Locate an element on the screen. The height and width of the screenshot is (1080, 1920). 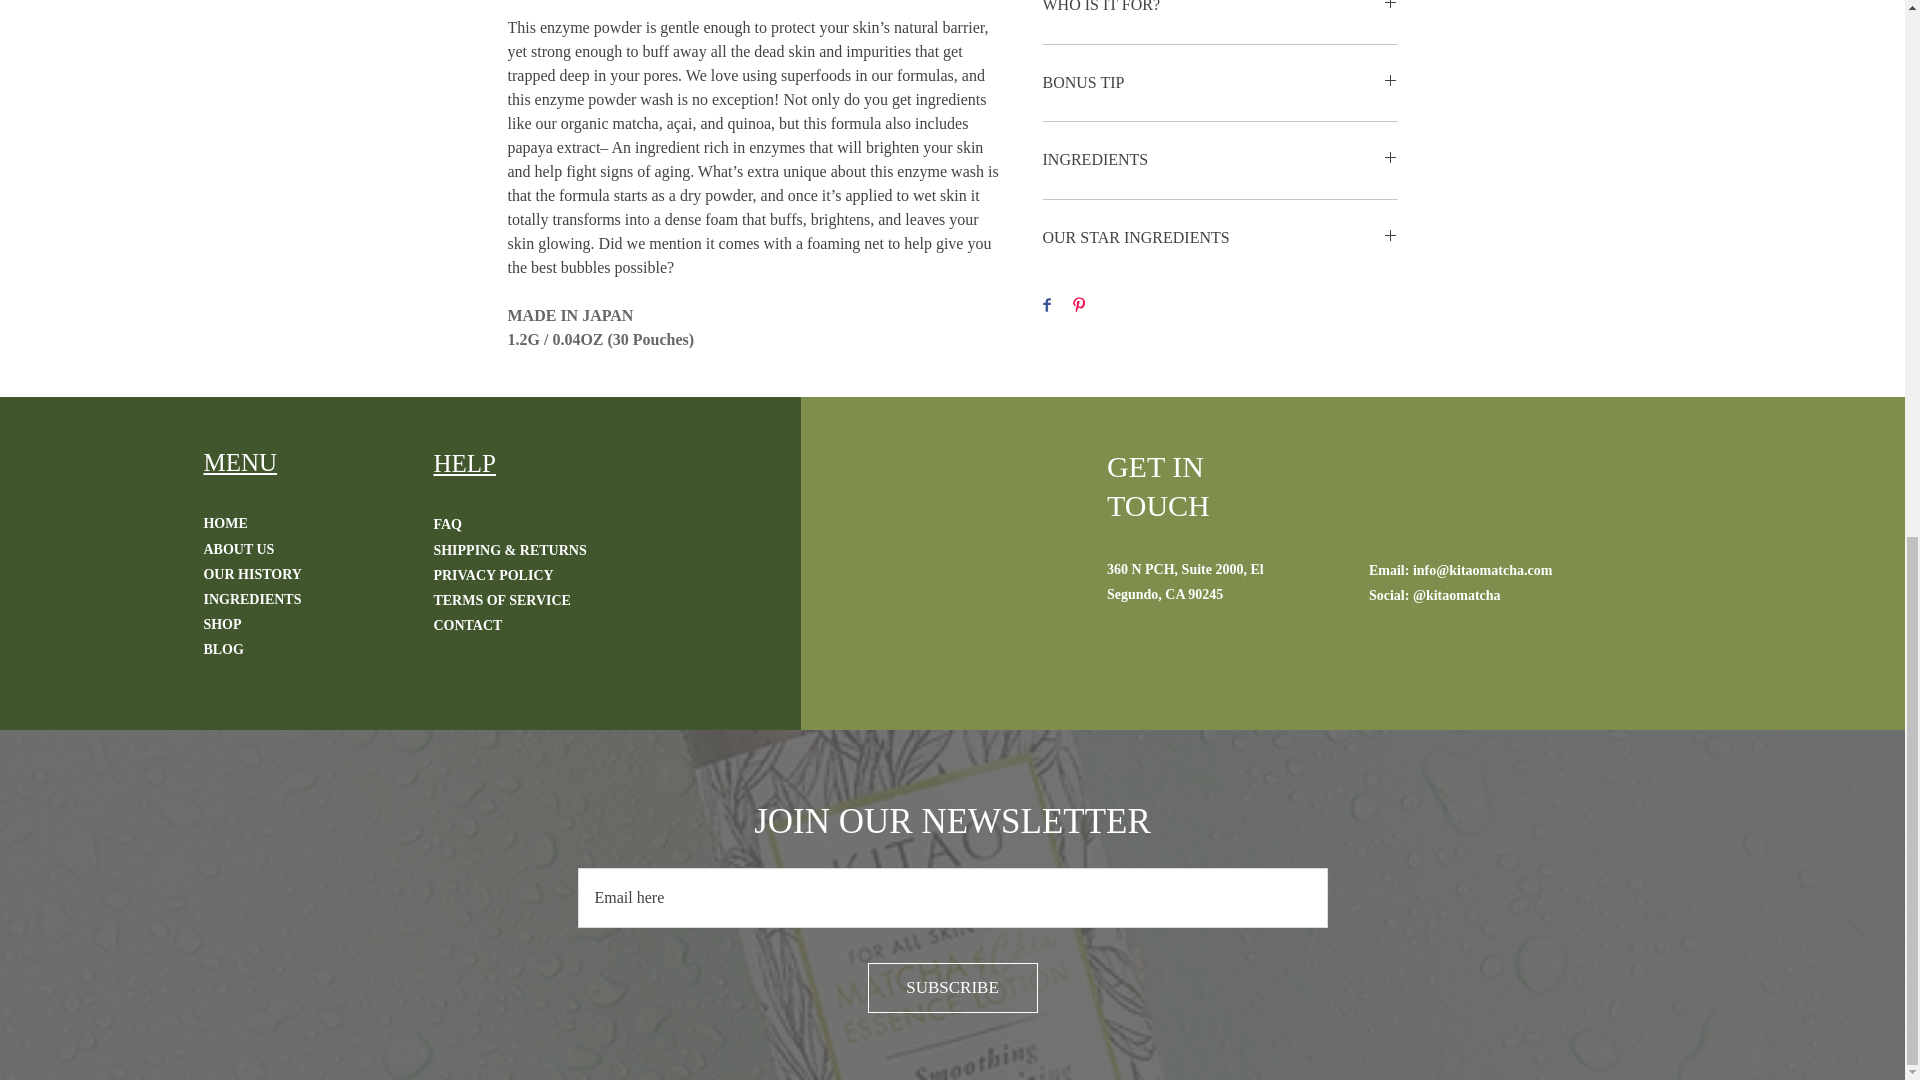
SHOP is located at coordinates (222, 624).